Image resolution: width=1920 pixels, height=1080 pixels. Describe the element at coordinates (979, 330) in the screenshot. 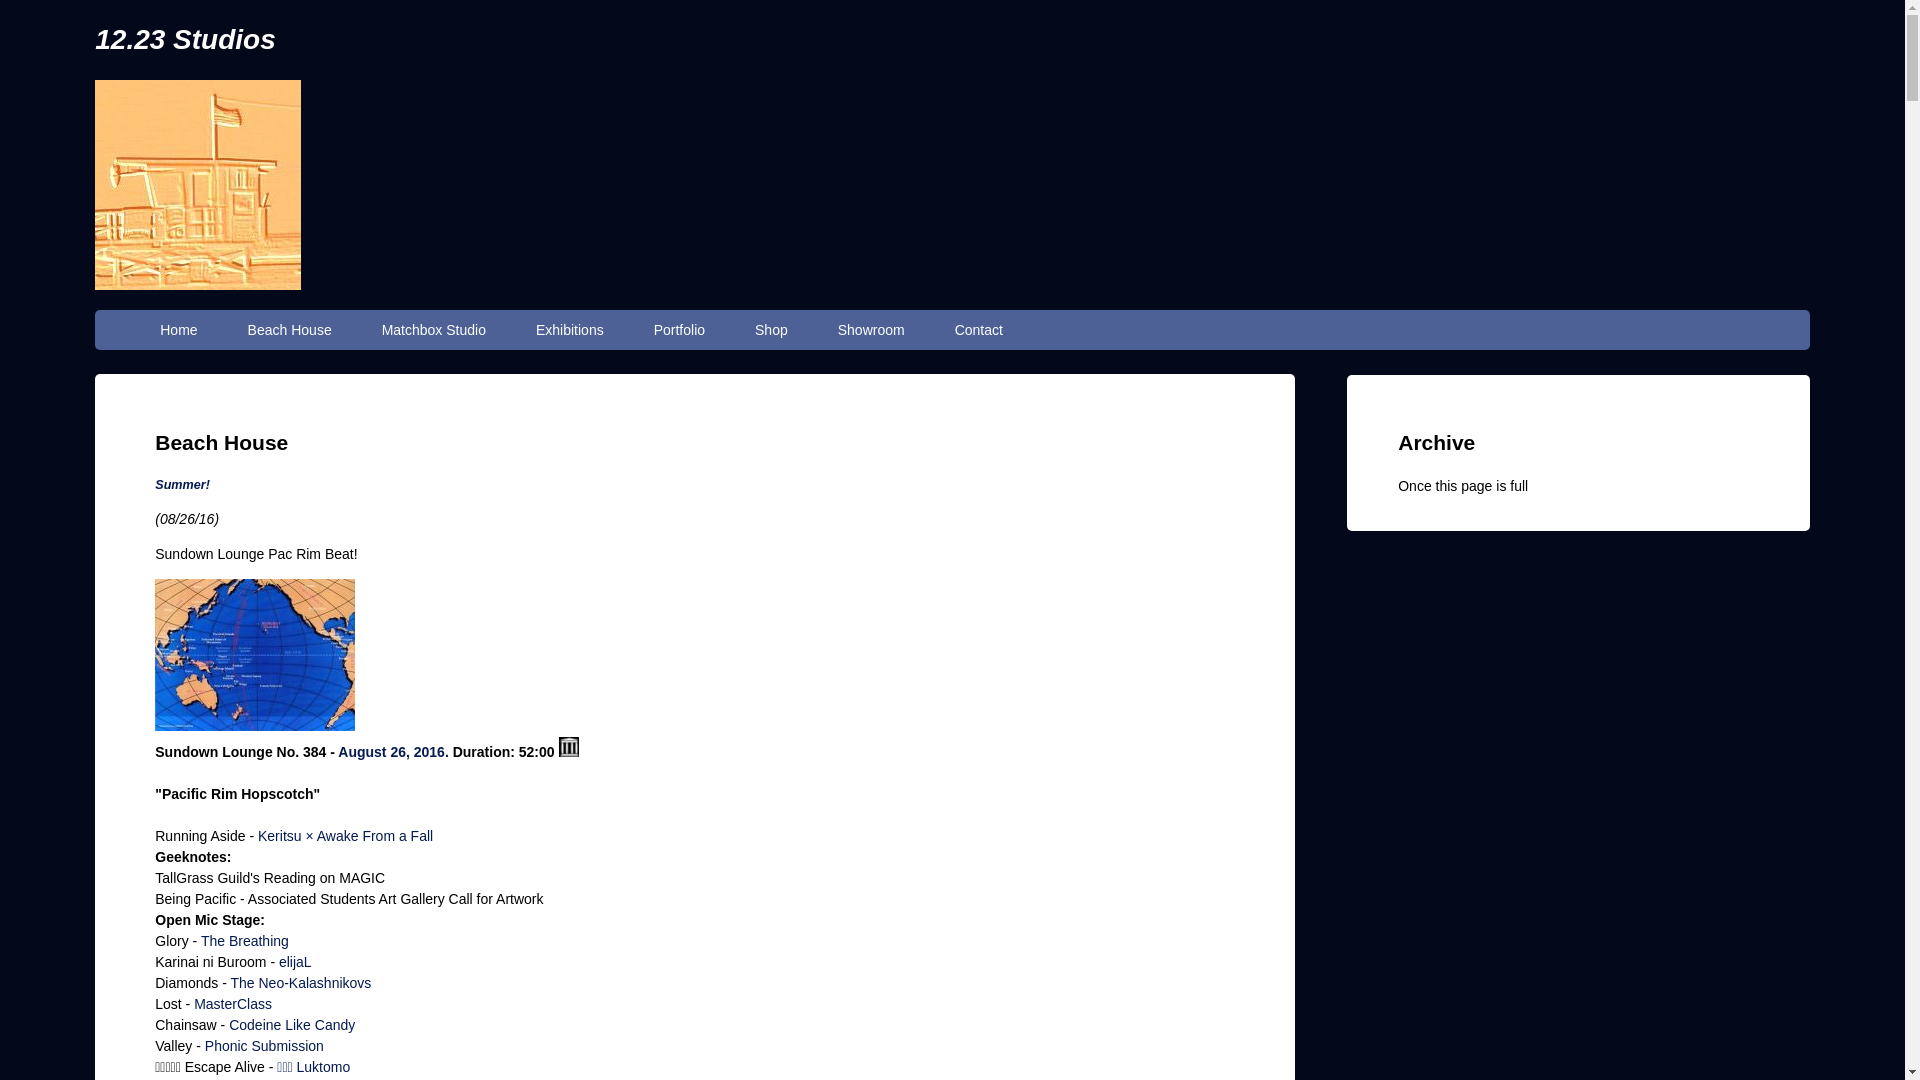

I see `Contact` at that location.